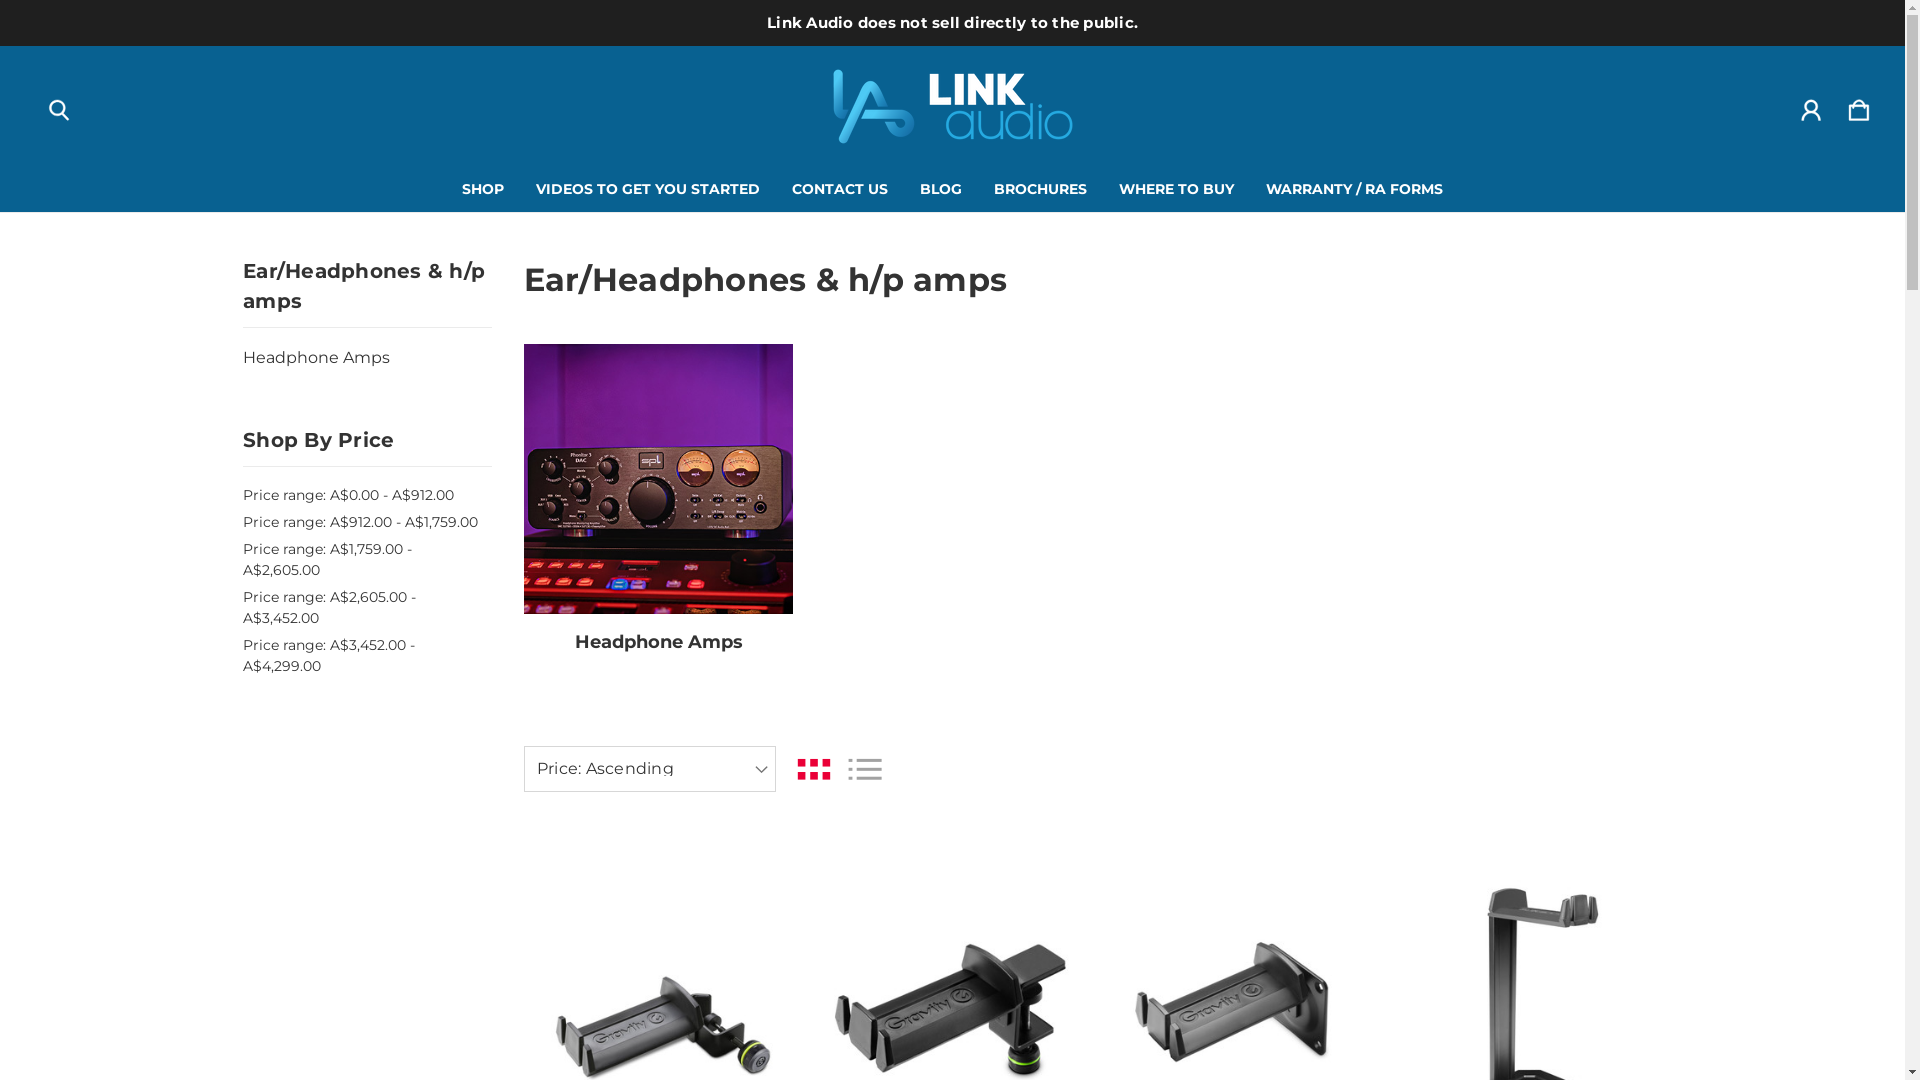 The image size is (1920, 1080). What do you see at coordinates (367, 560) in the screenshot?
I see `Price range: A$1,759.00 - A$2,605.00` at bounding box center [367, 560].